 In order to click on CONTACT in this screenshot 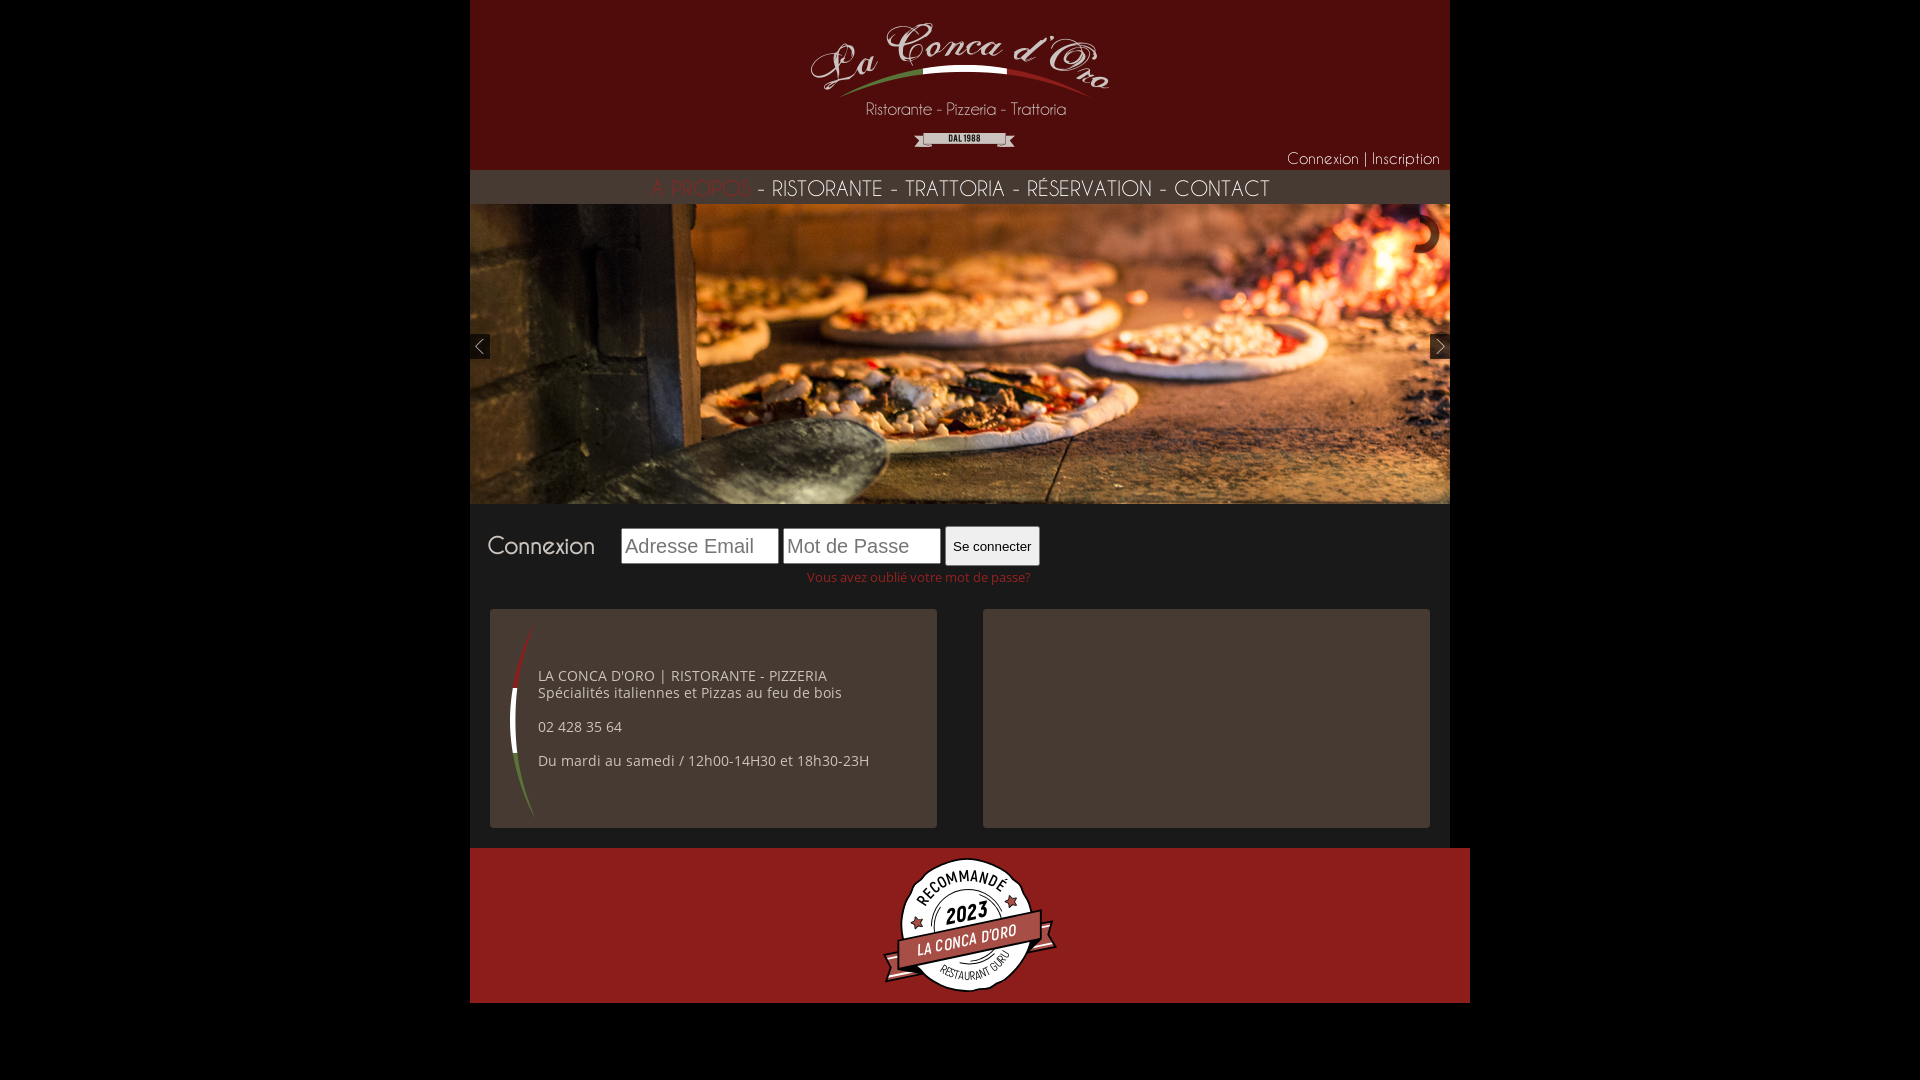, I will do `click(1222, 189)`.